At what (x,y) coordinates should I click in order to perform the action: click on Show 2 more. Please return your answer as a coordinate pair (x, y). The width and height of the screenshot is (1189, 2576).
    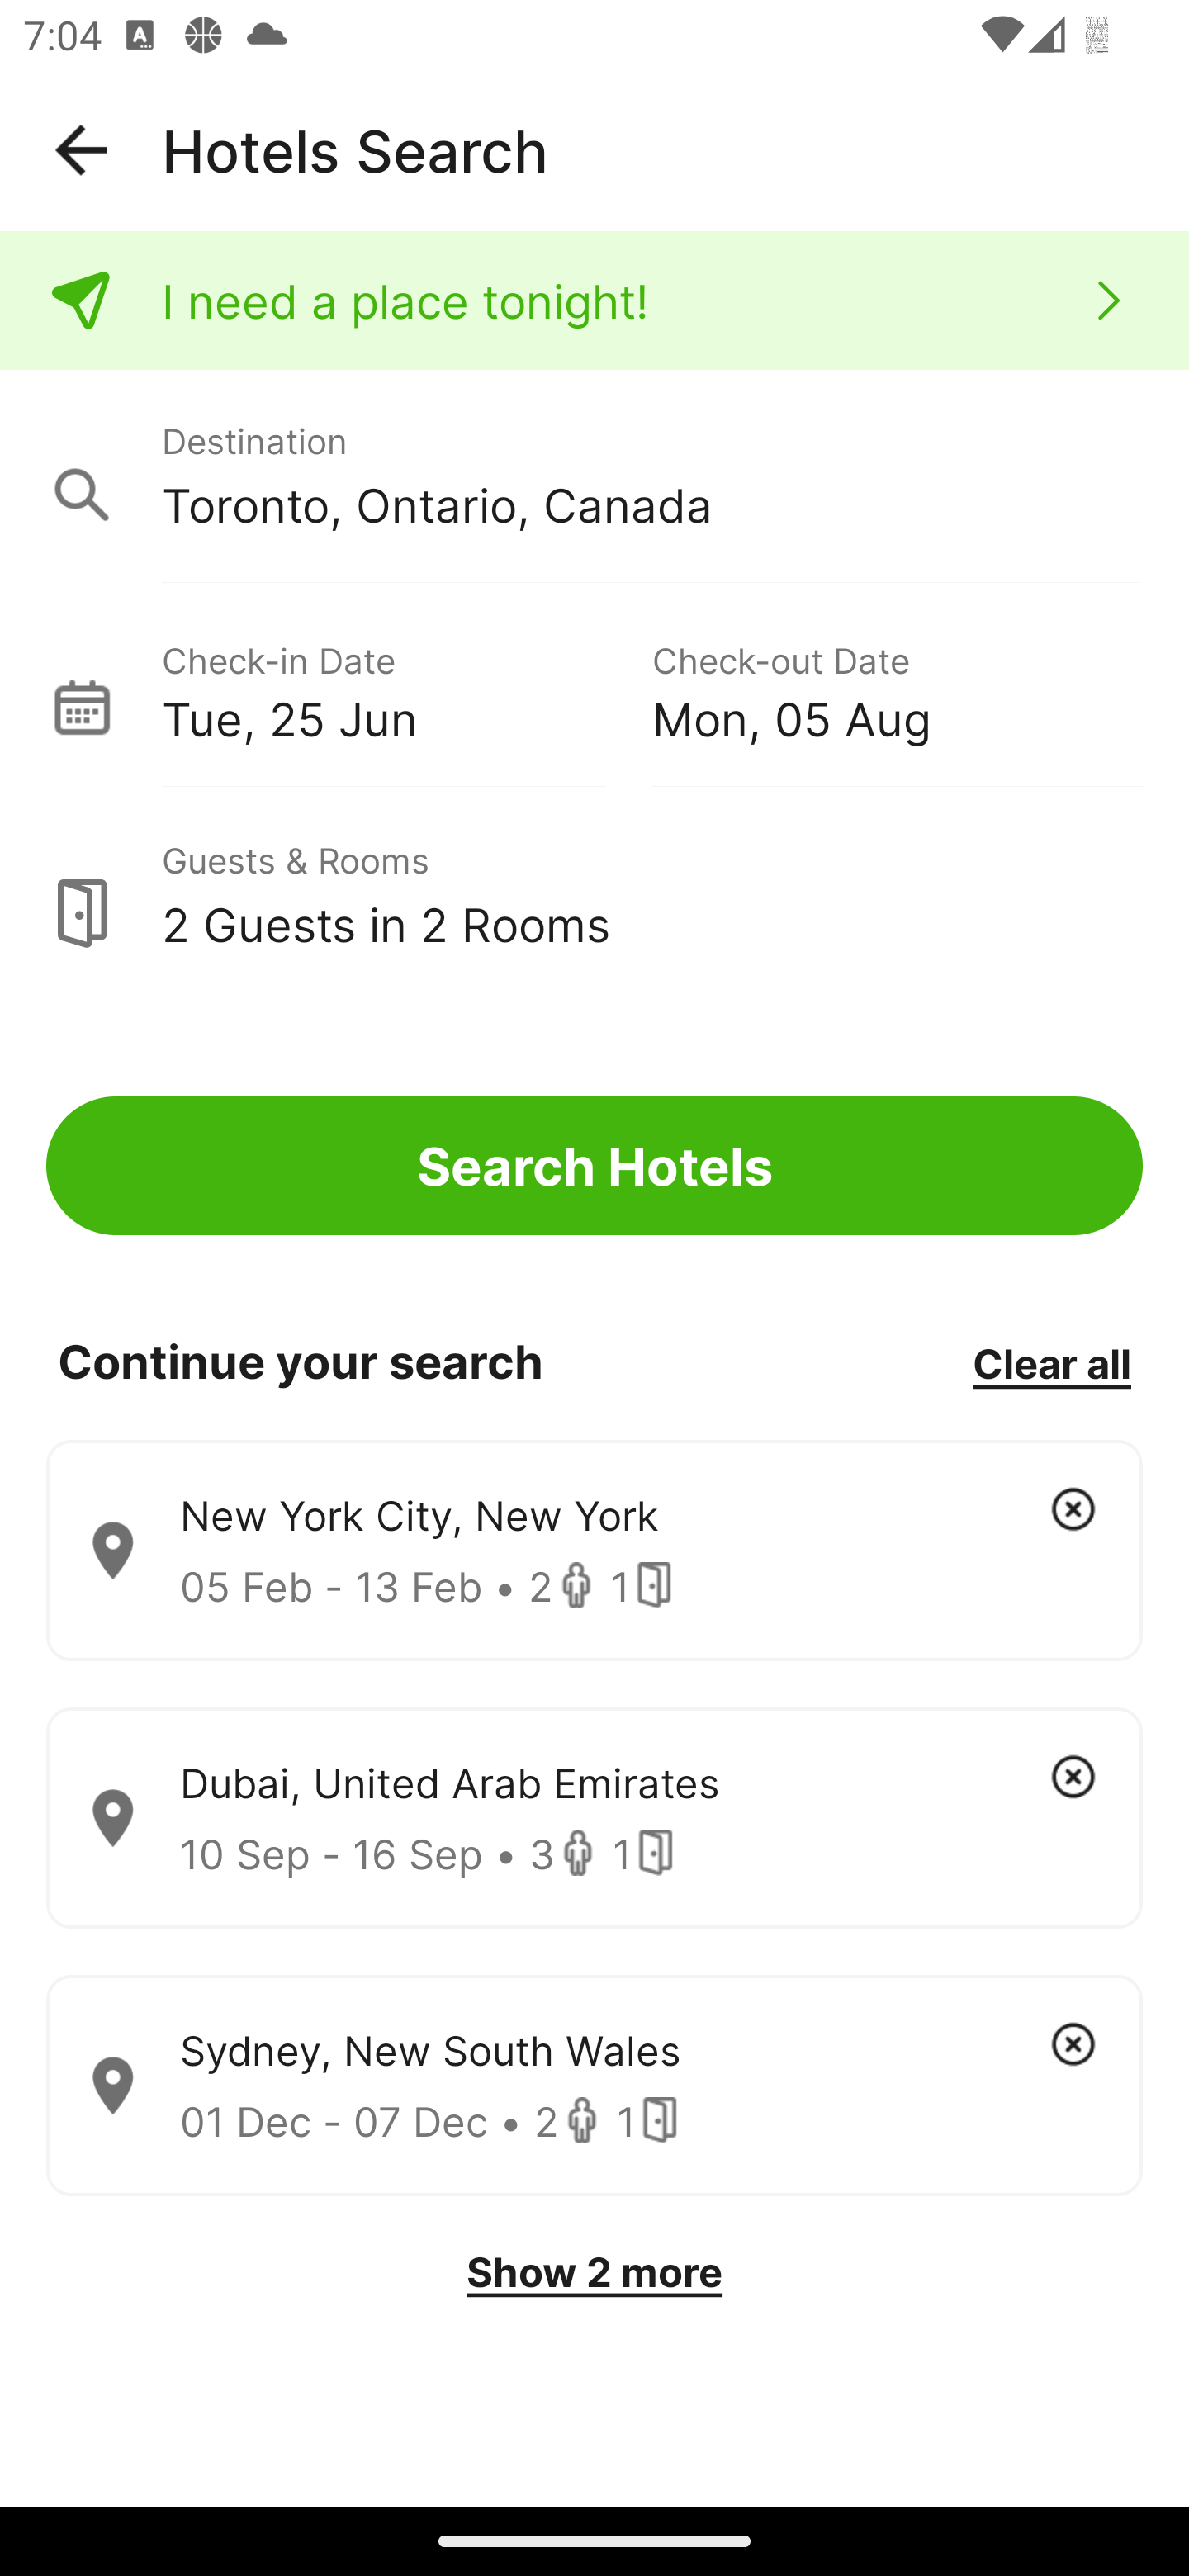
    Looking at the image, I should click on (594, 2272).